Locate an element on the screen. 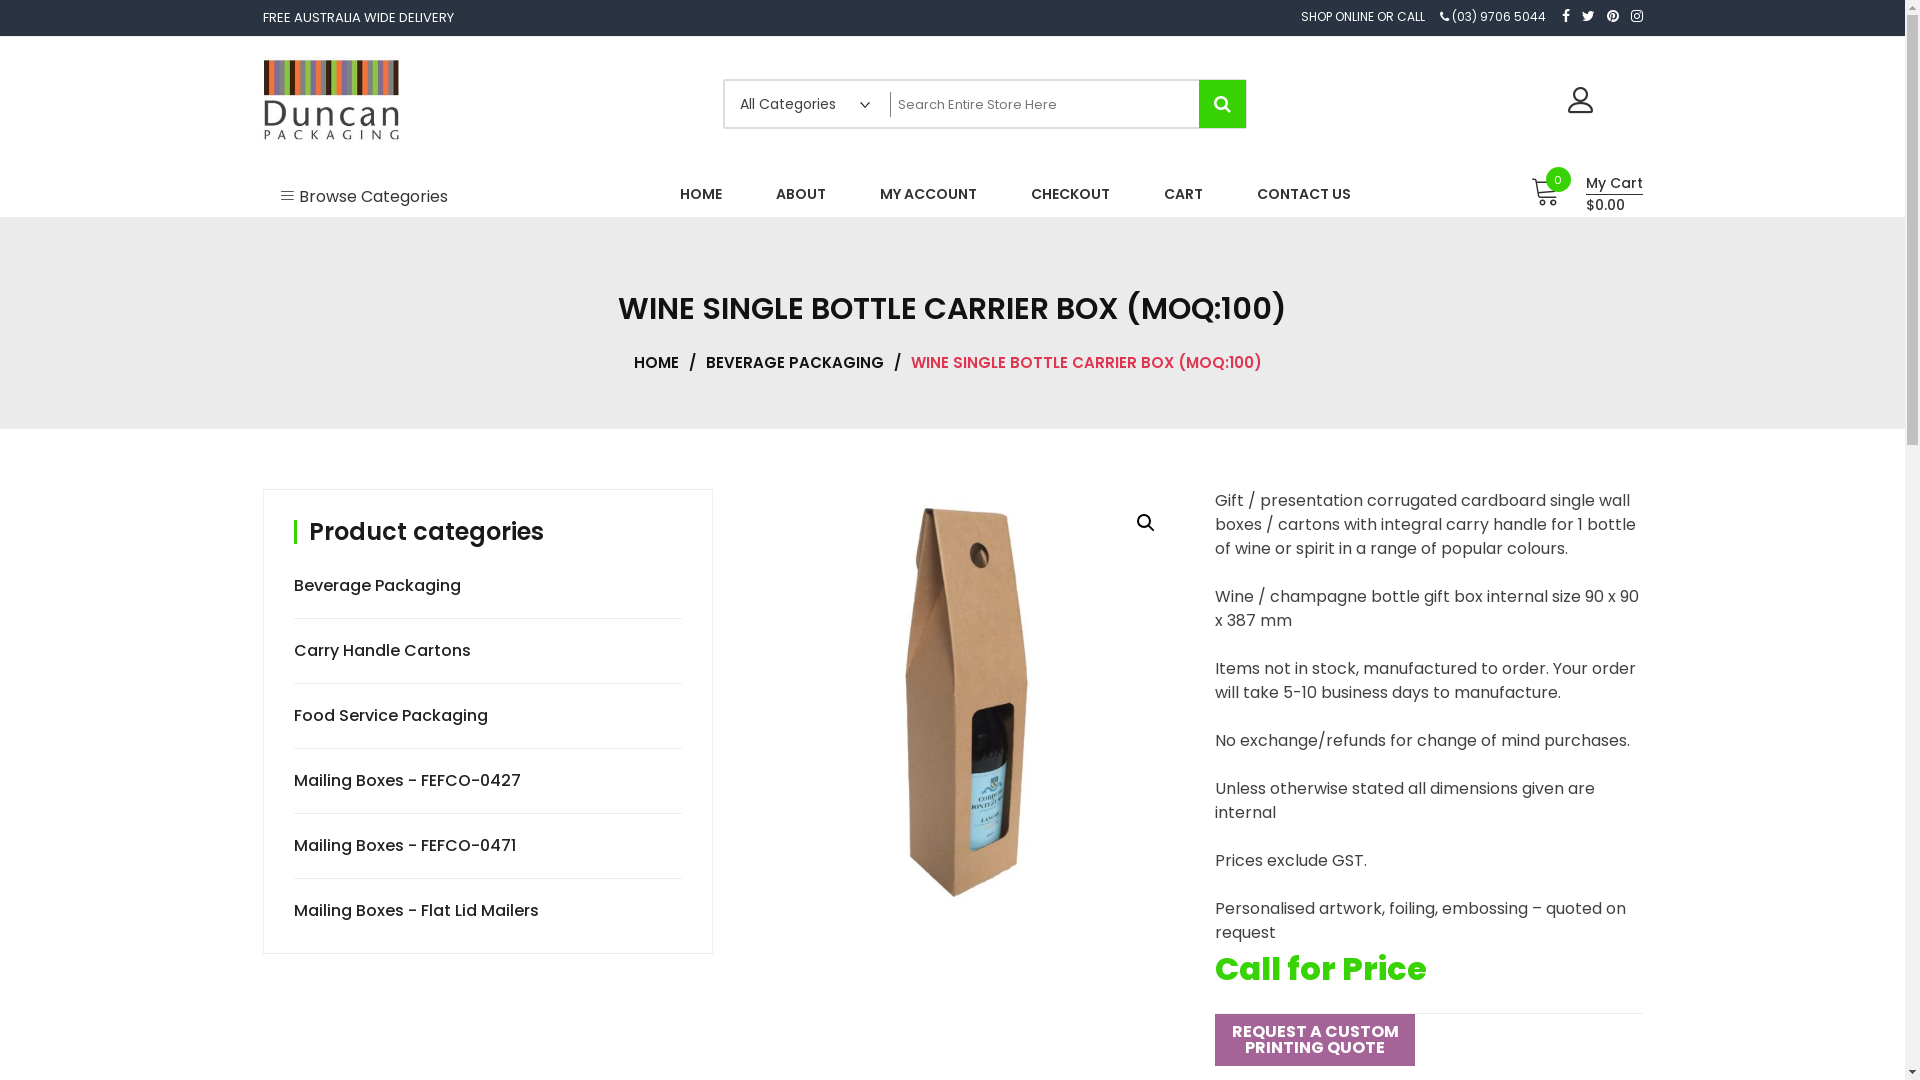 The image size is (1920, 1080). HOME is located at coordinates (700, 194).